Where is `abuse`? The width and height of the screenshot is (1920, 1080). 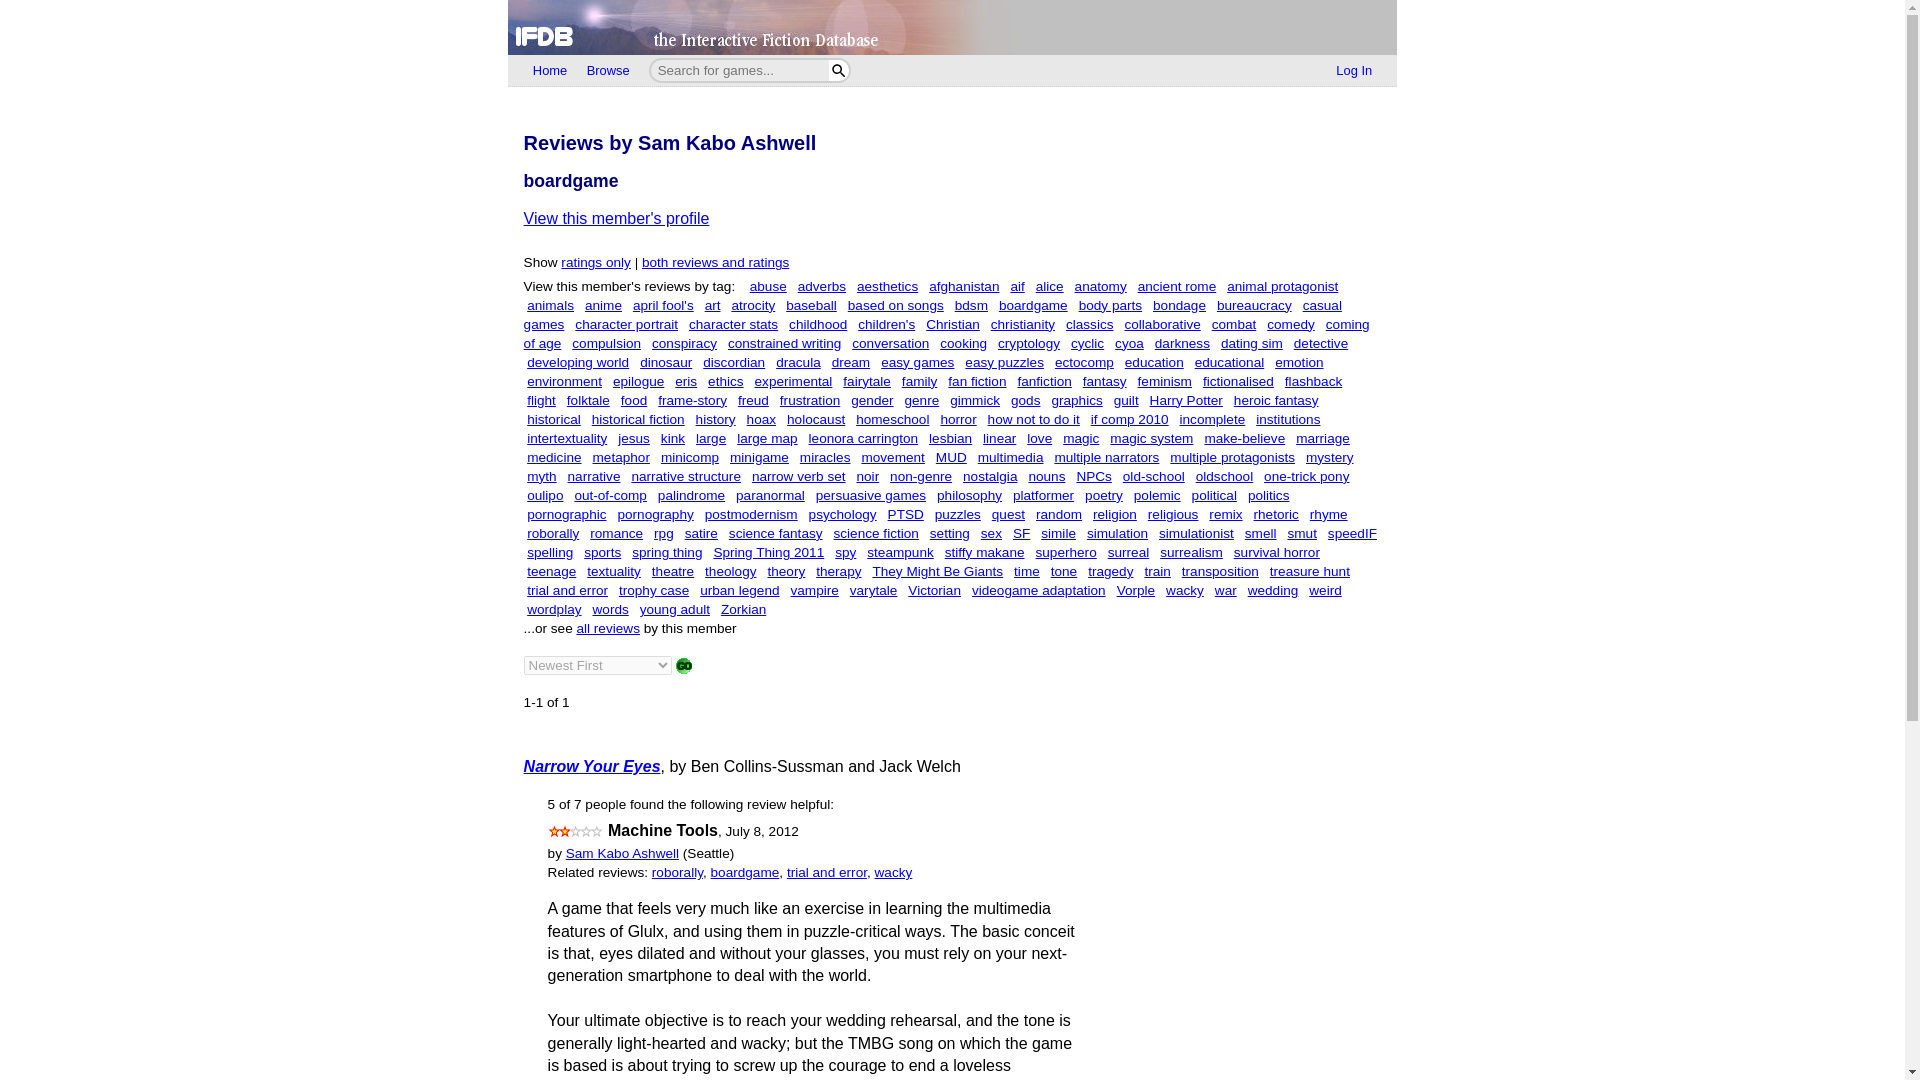 abuse is located at coordinates (768, 286).